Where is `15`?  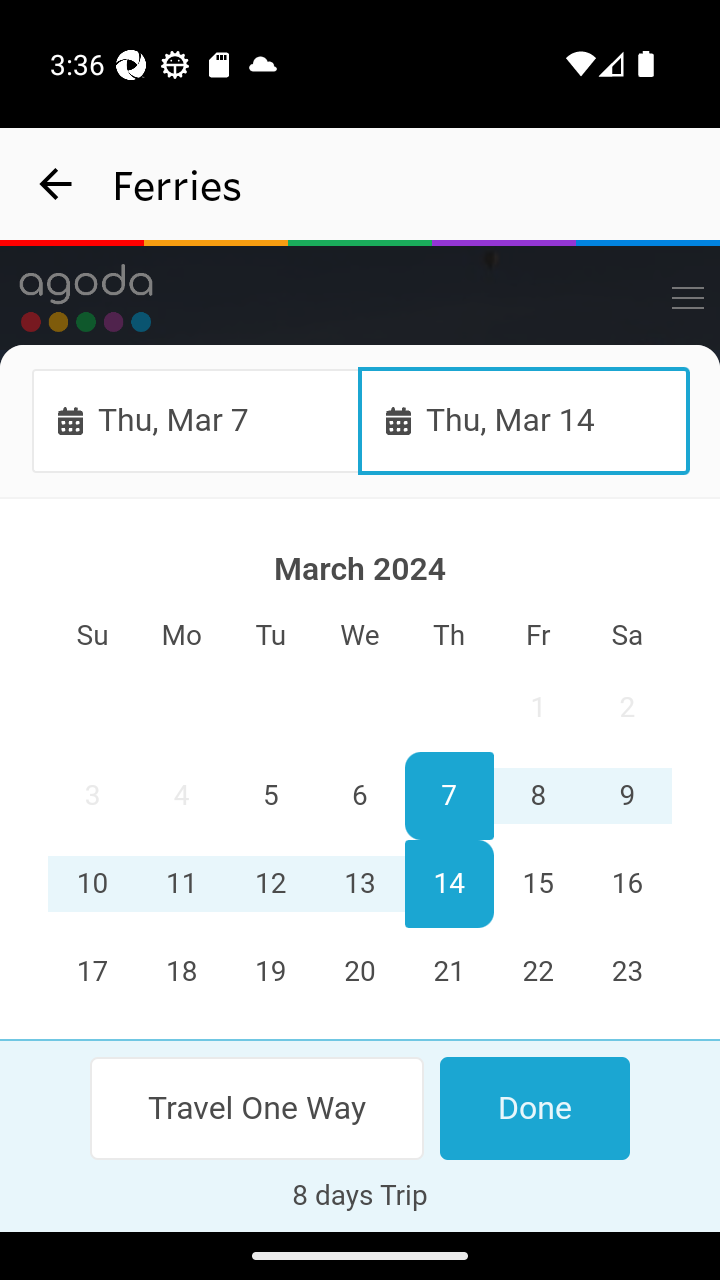
15 is located at coordinates (537, 884).